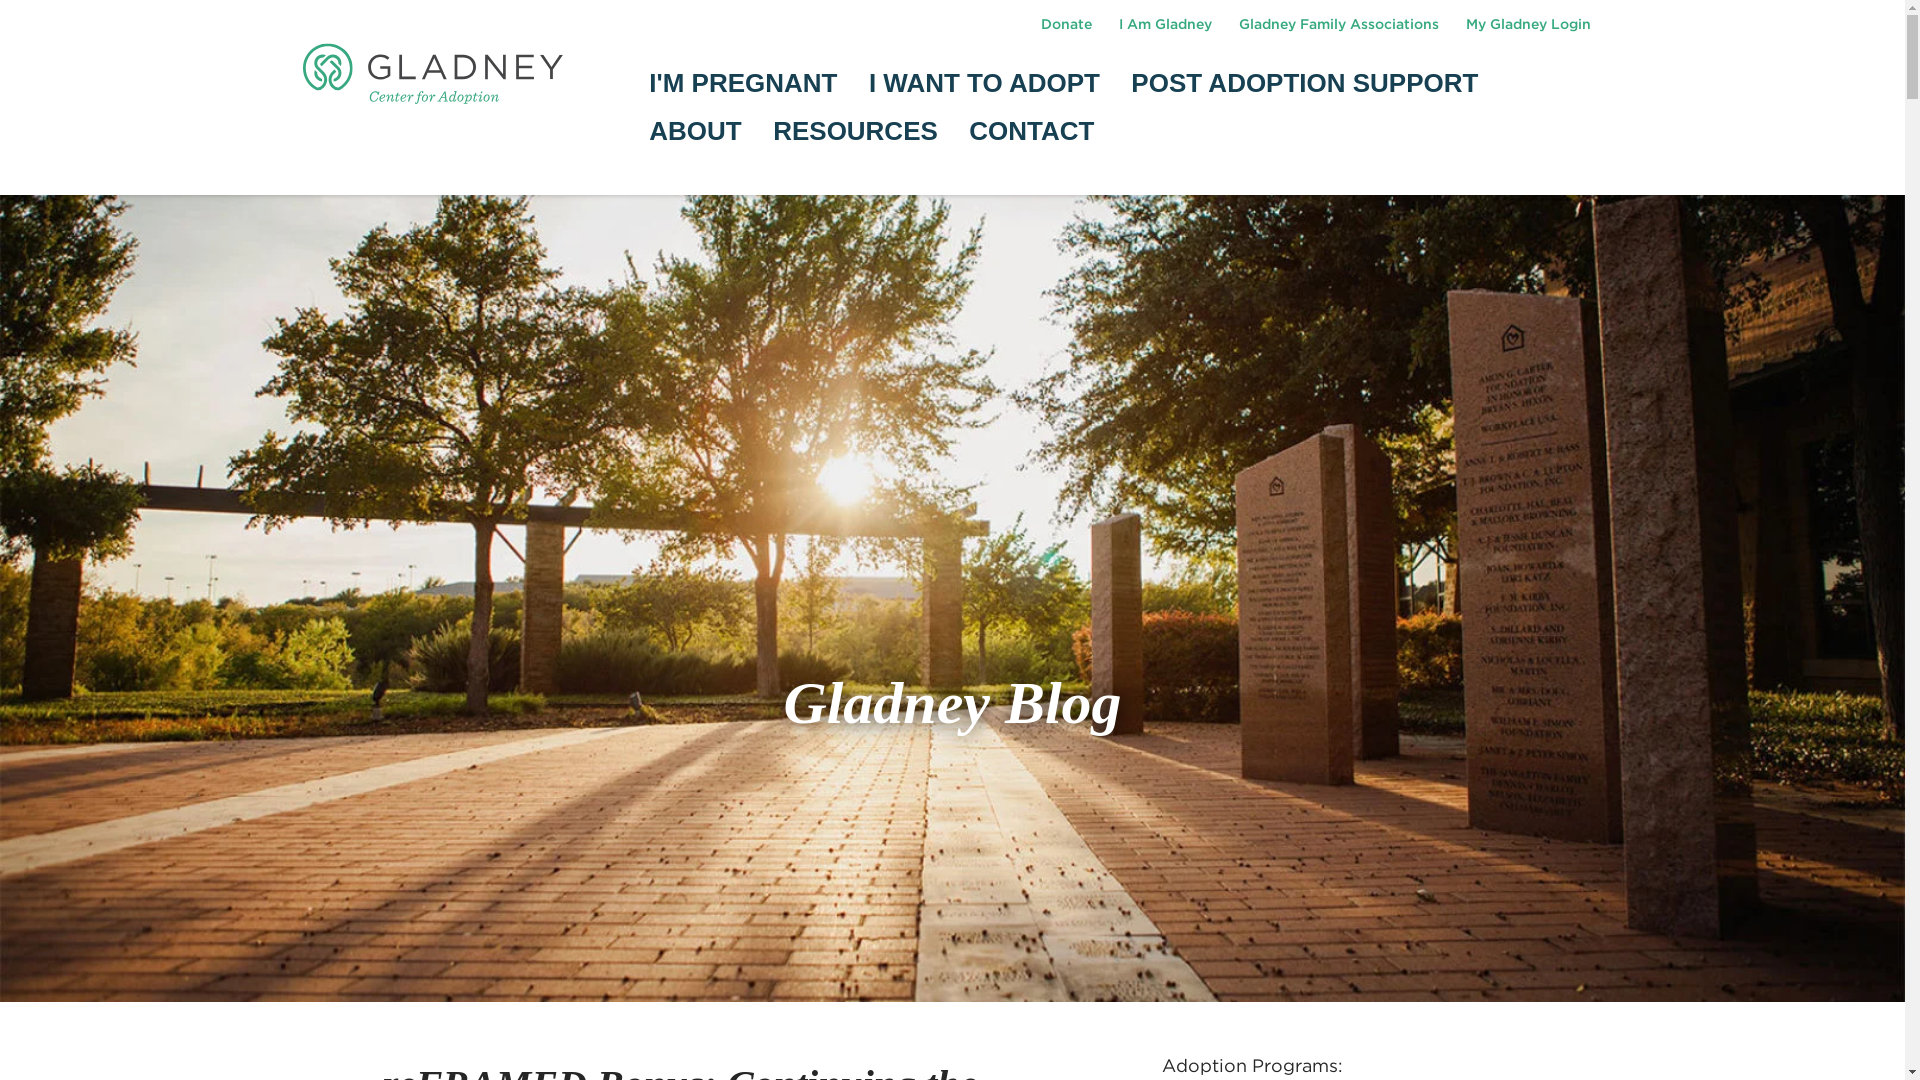 Image resolution: width=1920 pixels, height=1080 pixels. What do you see at coordinates (1166, 24) in the screenshot?
I see `I Am Gladney` at bounding box center [1166, 24].